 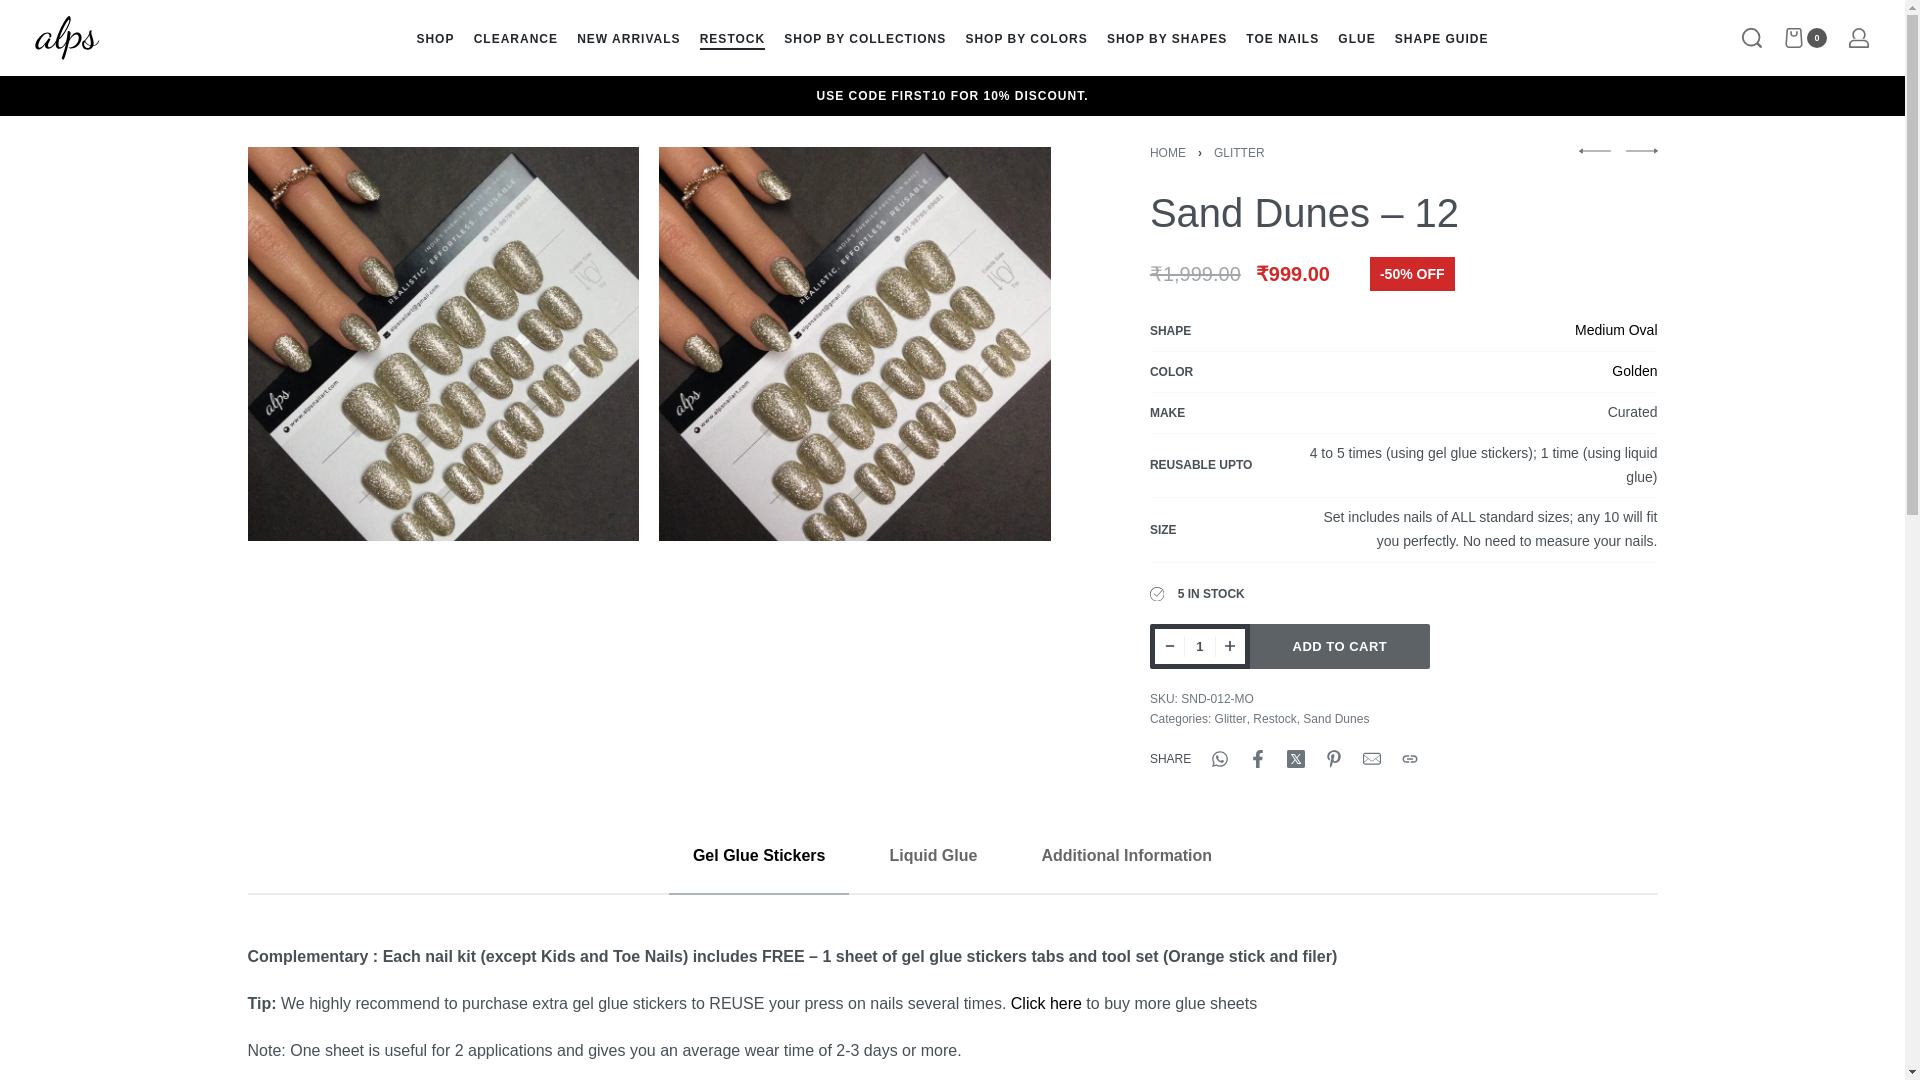 What do you see at coordinates (732, 38) in the screenshot?
I see `RESTOCK` at bounding box center [732, 38].